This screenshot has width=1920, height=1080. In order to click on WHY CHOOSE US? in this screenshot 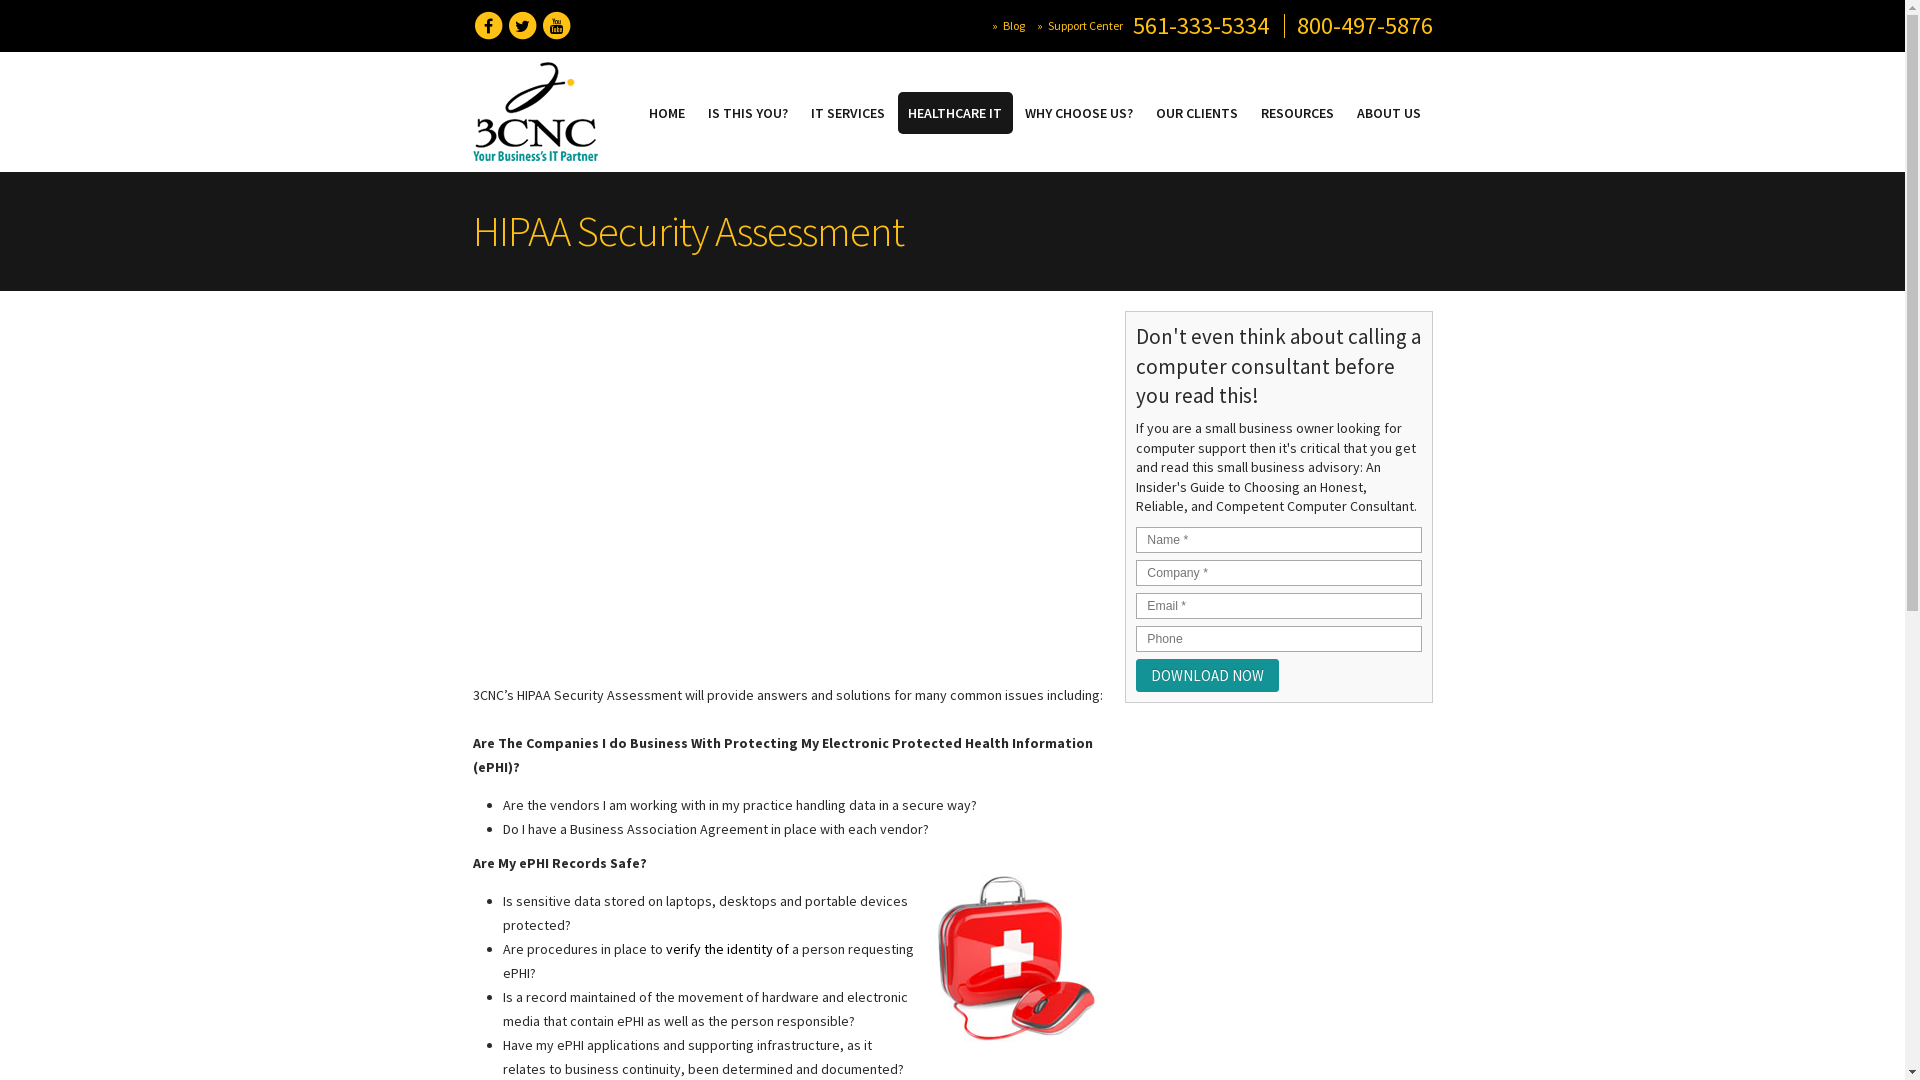, I will do `click(1078, 113)`.